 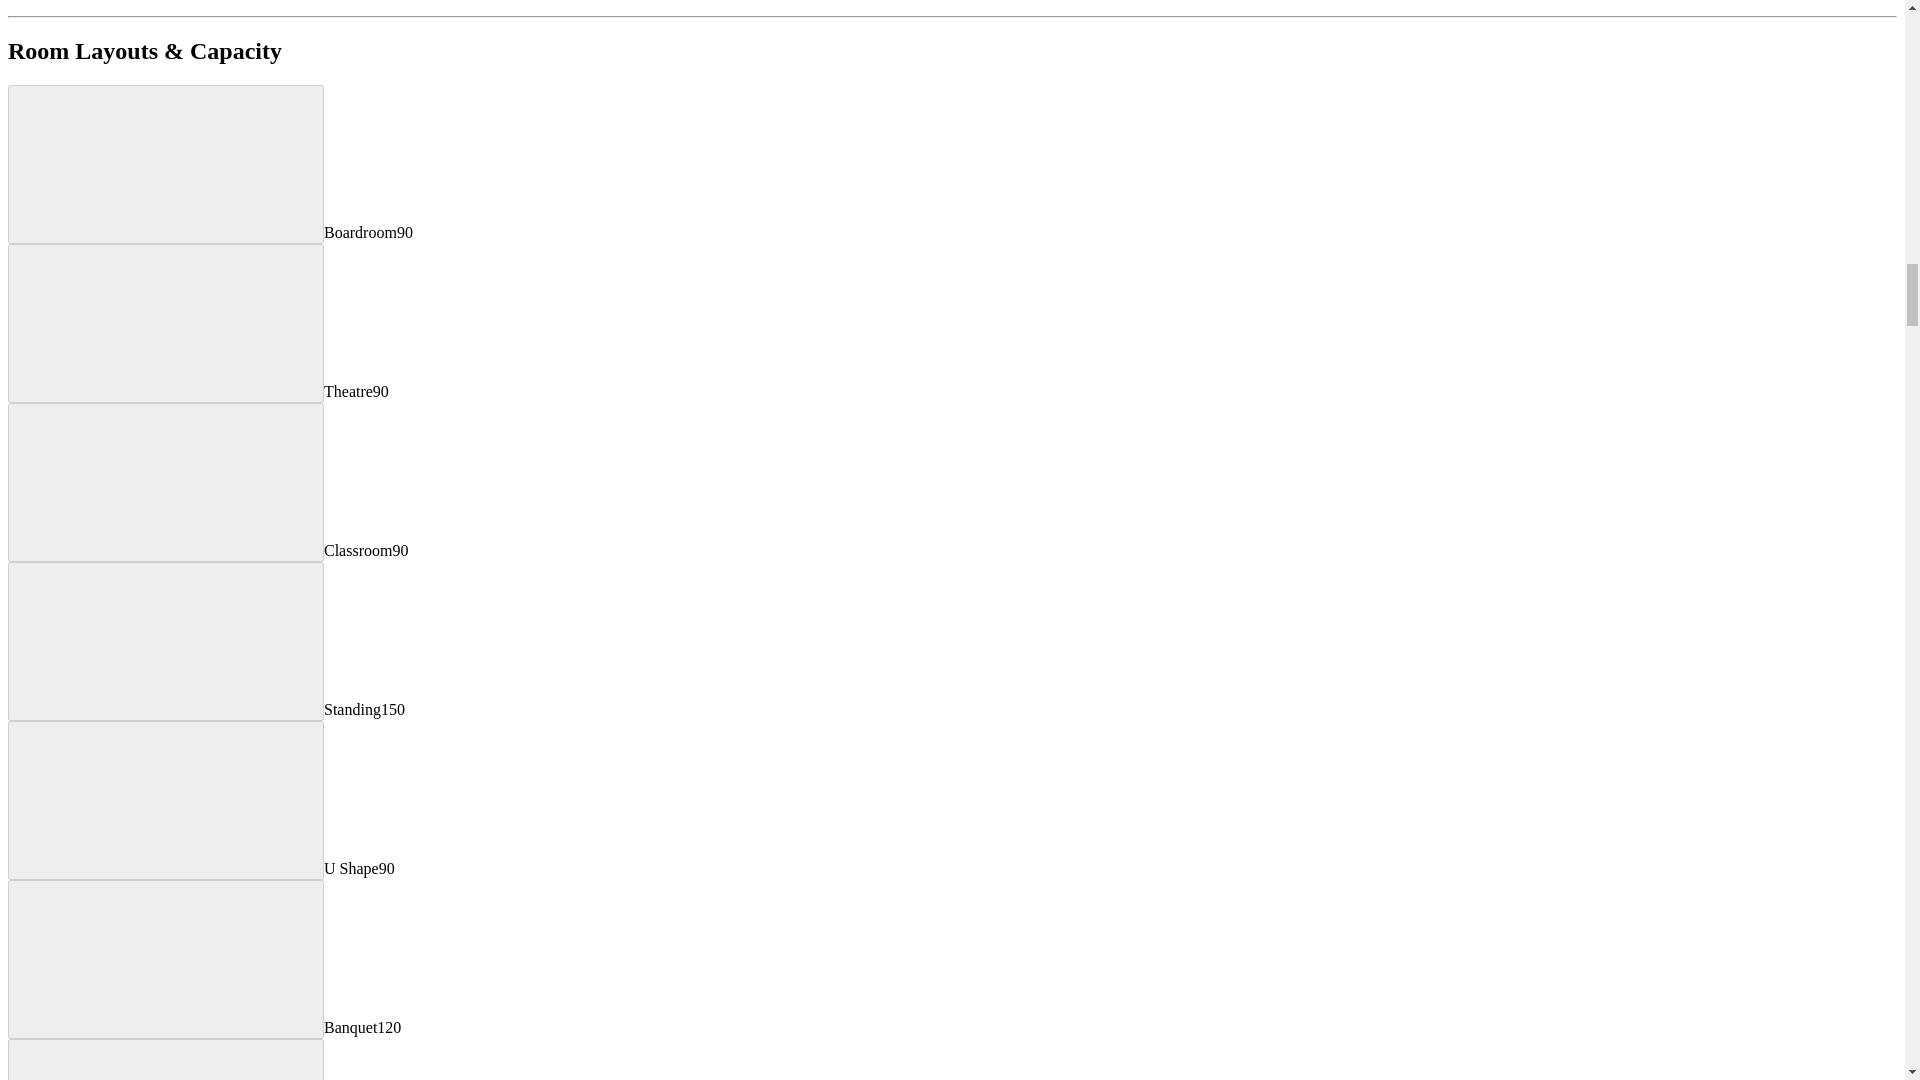 I want to click on Select U Shape layout, so click(x=166, y=800).